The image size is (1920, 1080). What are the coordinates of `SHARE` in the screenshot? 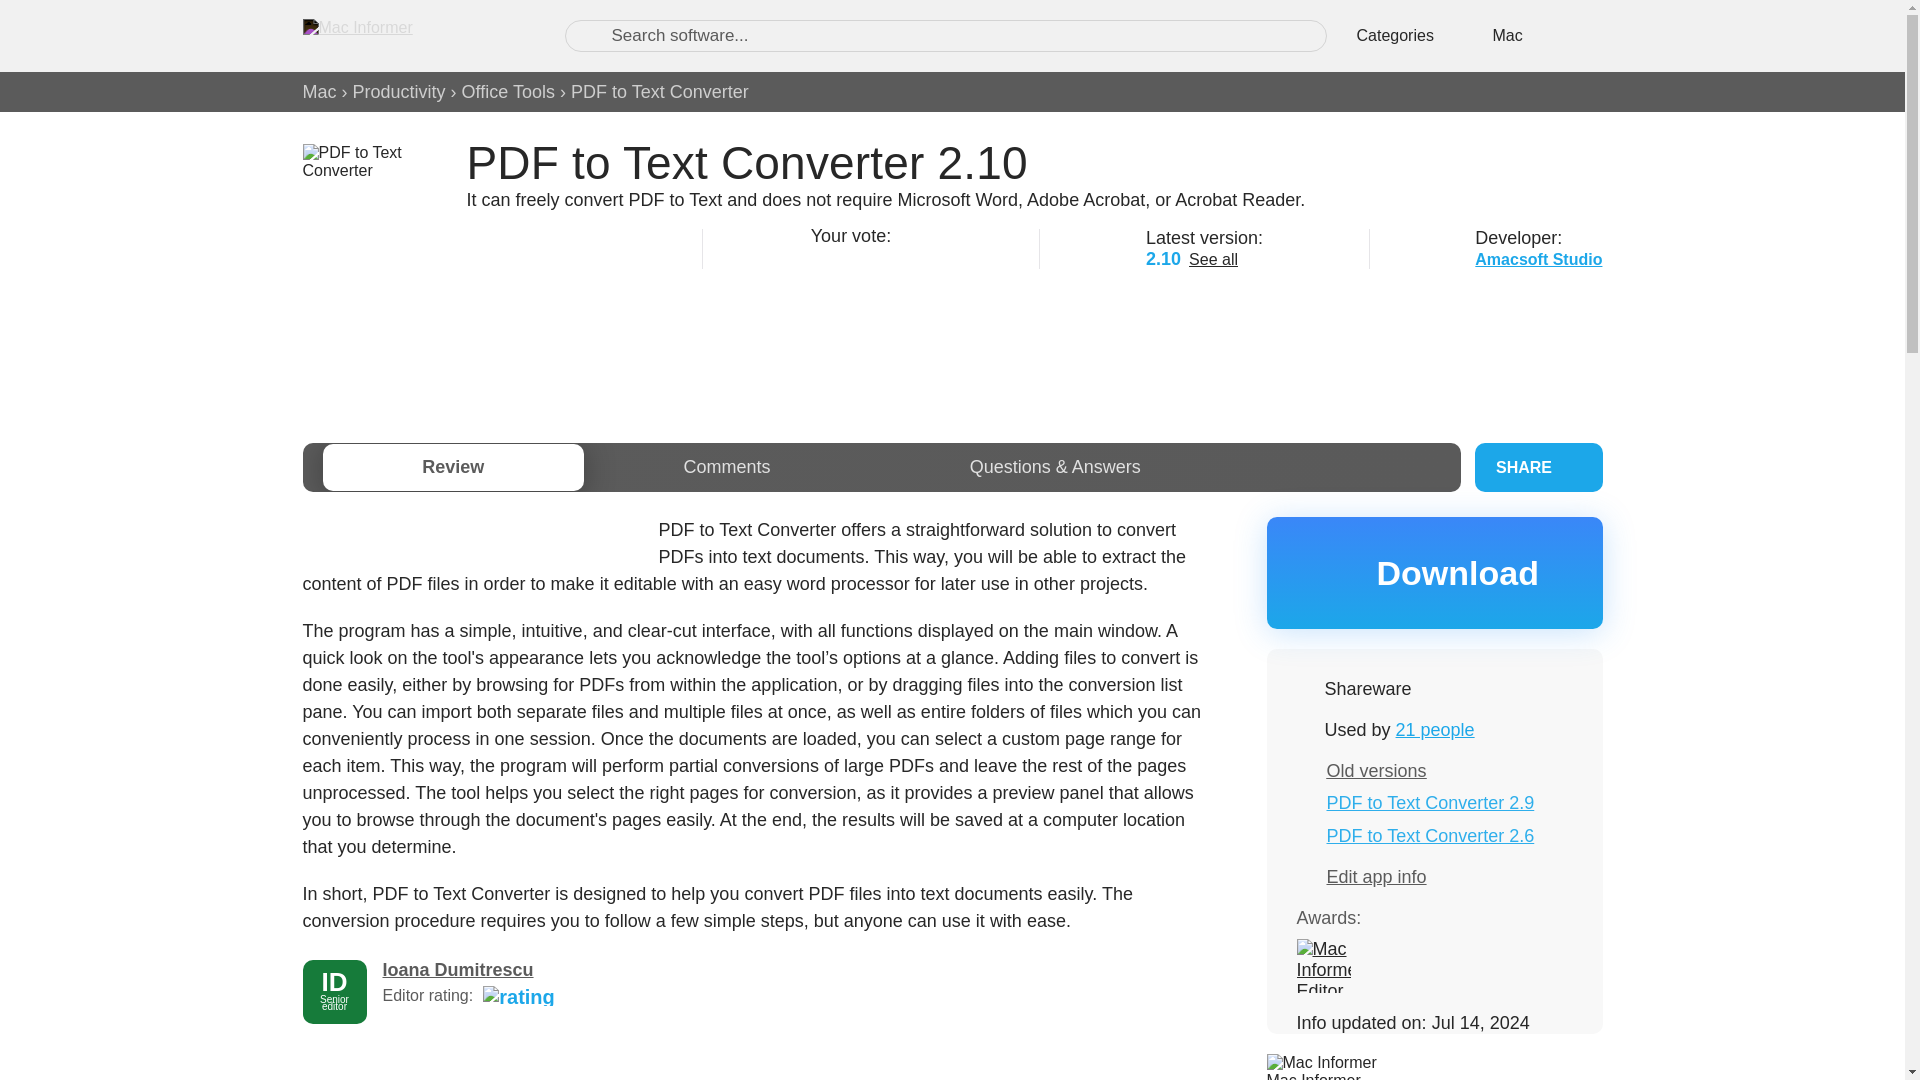 It's located at (1538, 467).